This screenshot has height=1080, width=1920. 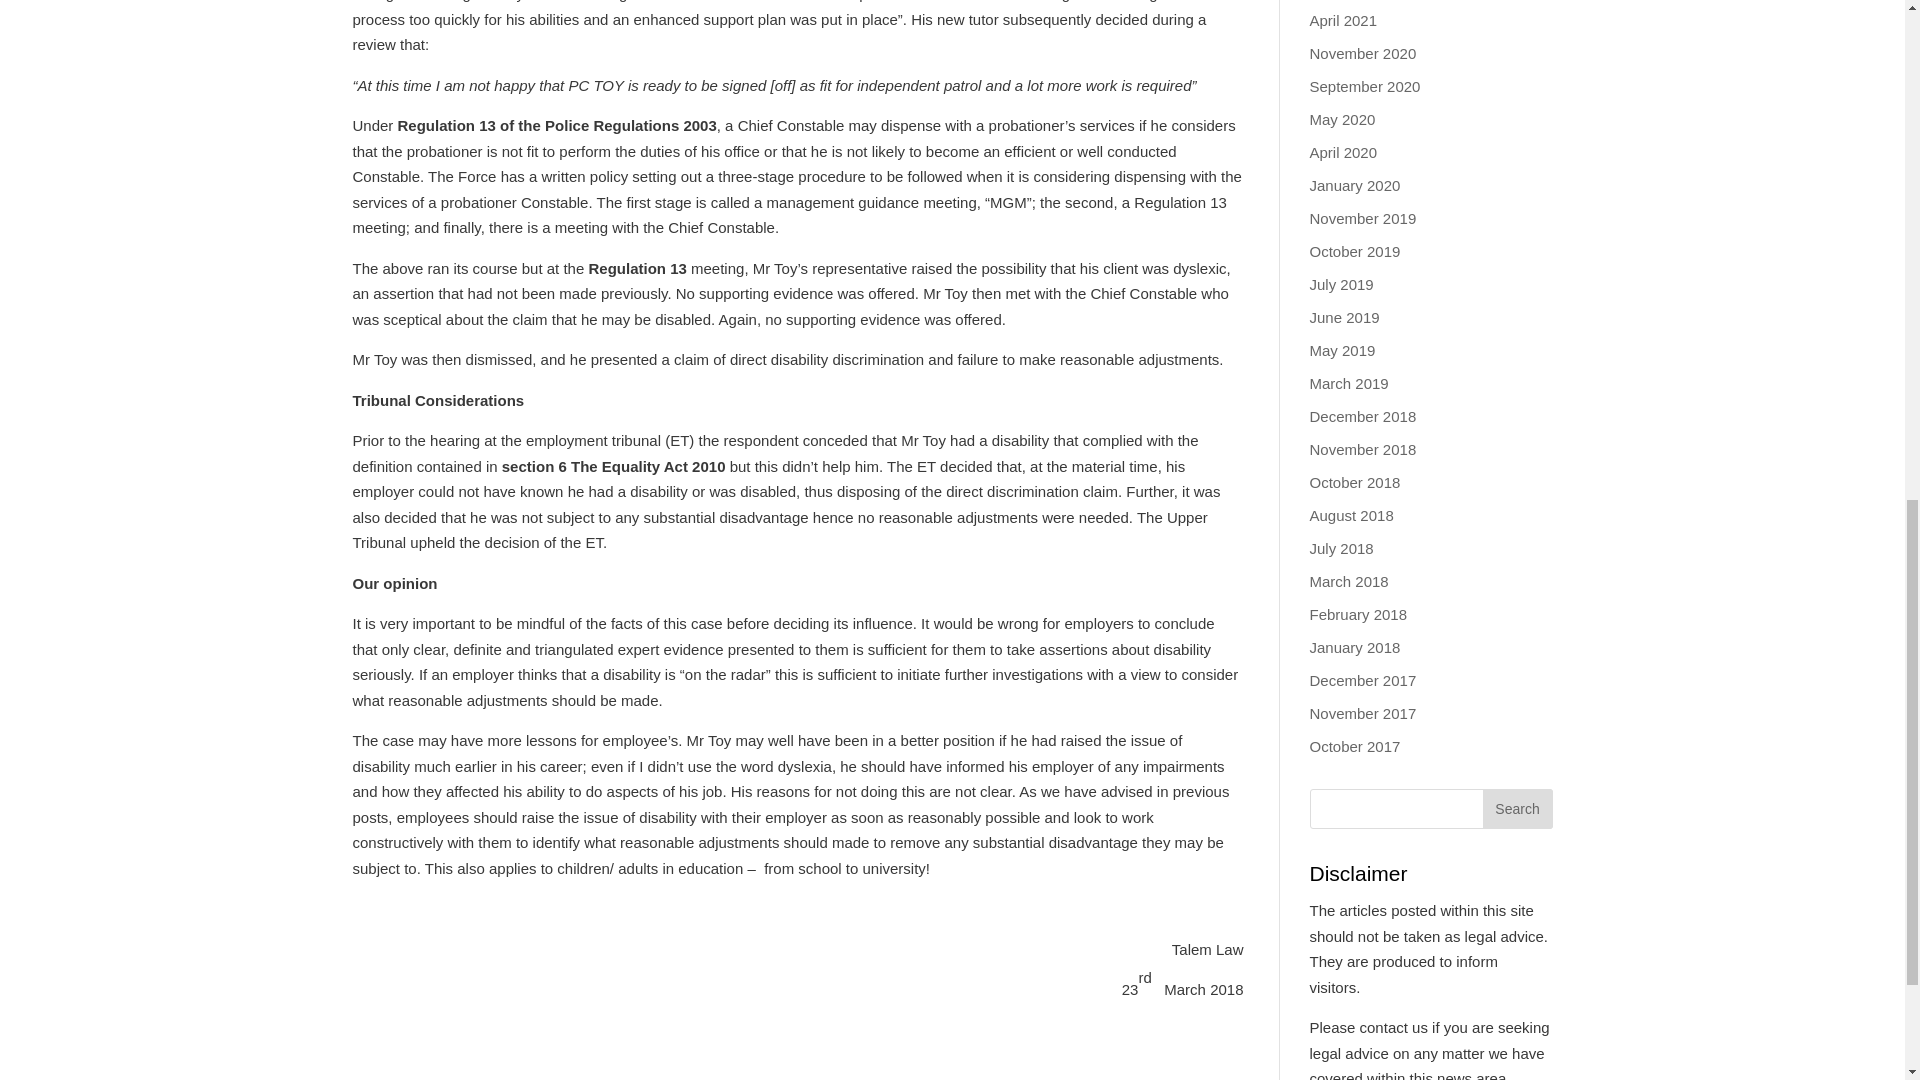 I want to click on April 2021, so click(x=1344, y=20).